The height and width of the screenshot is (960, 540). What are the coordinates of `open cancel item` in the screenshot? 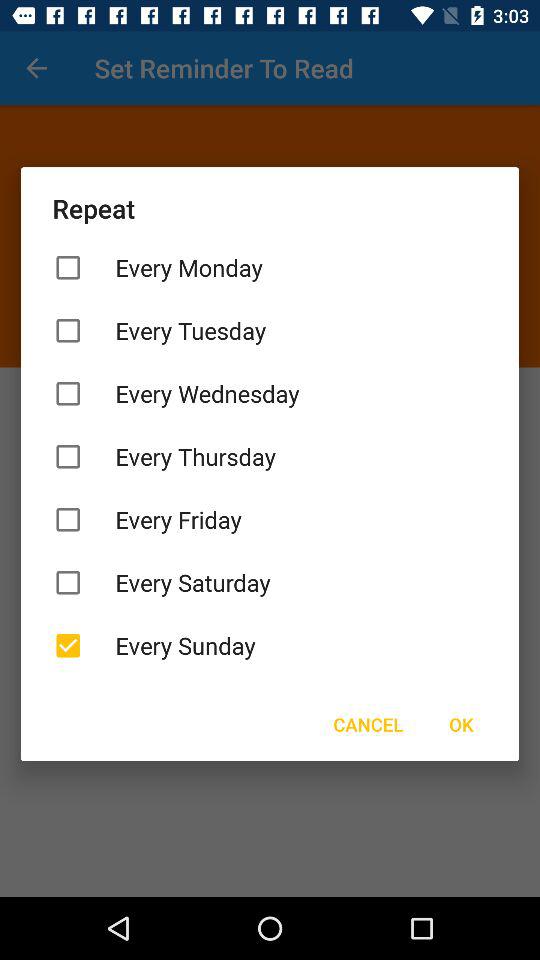 It's located at (368, 724).